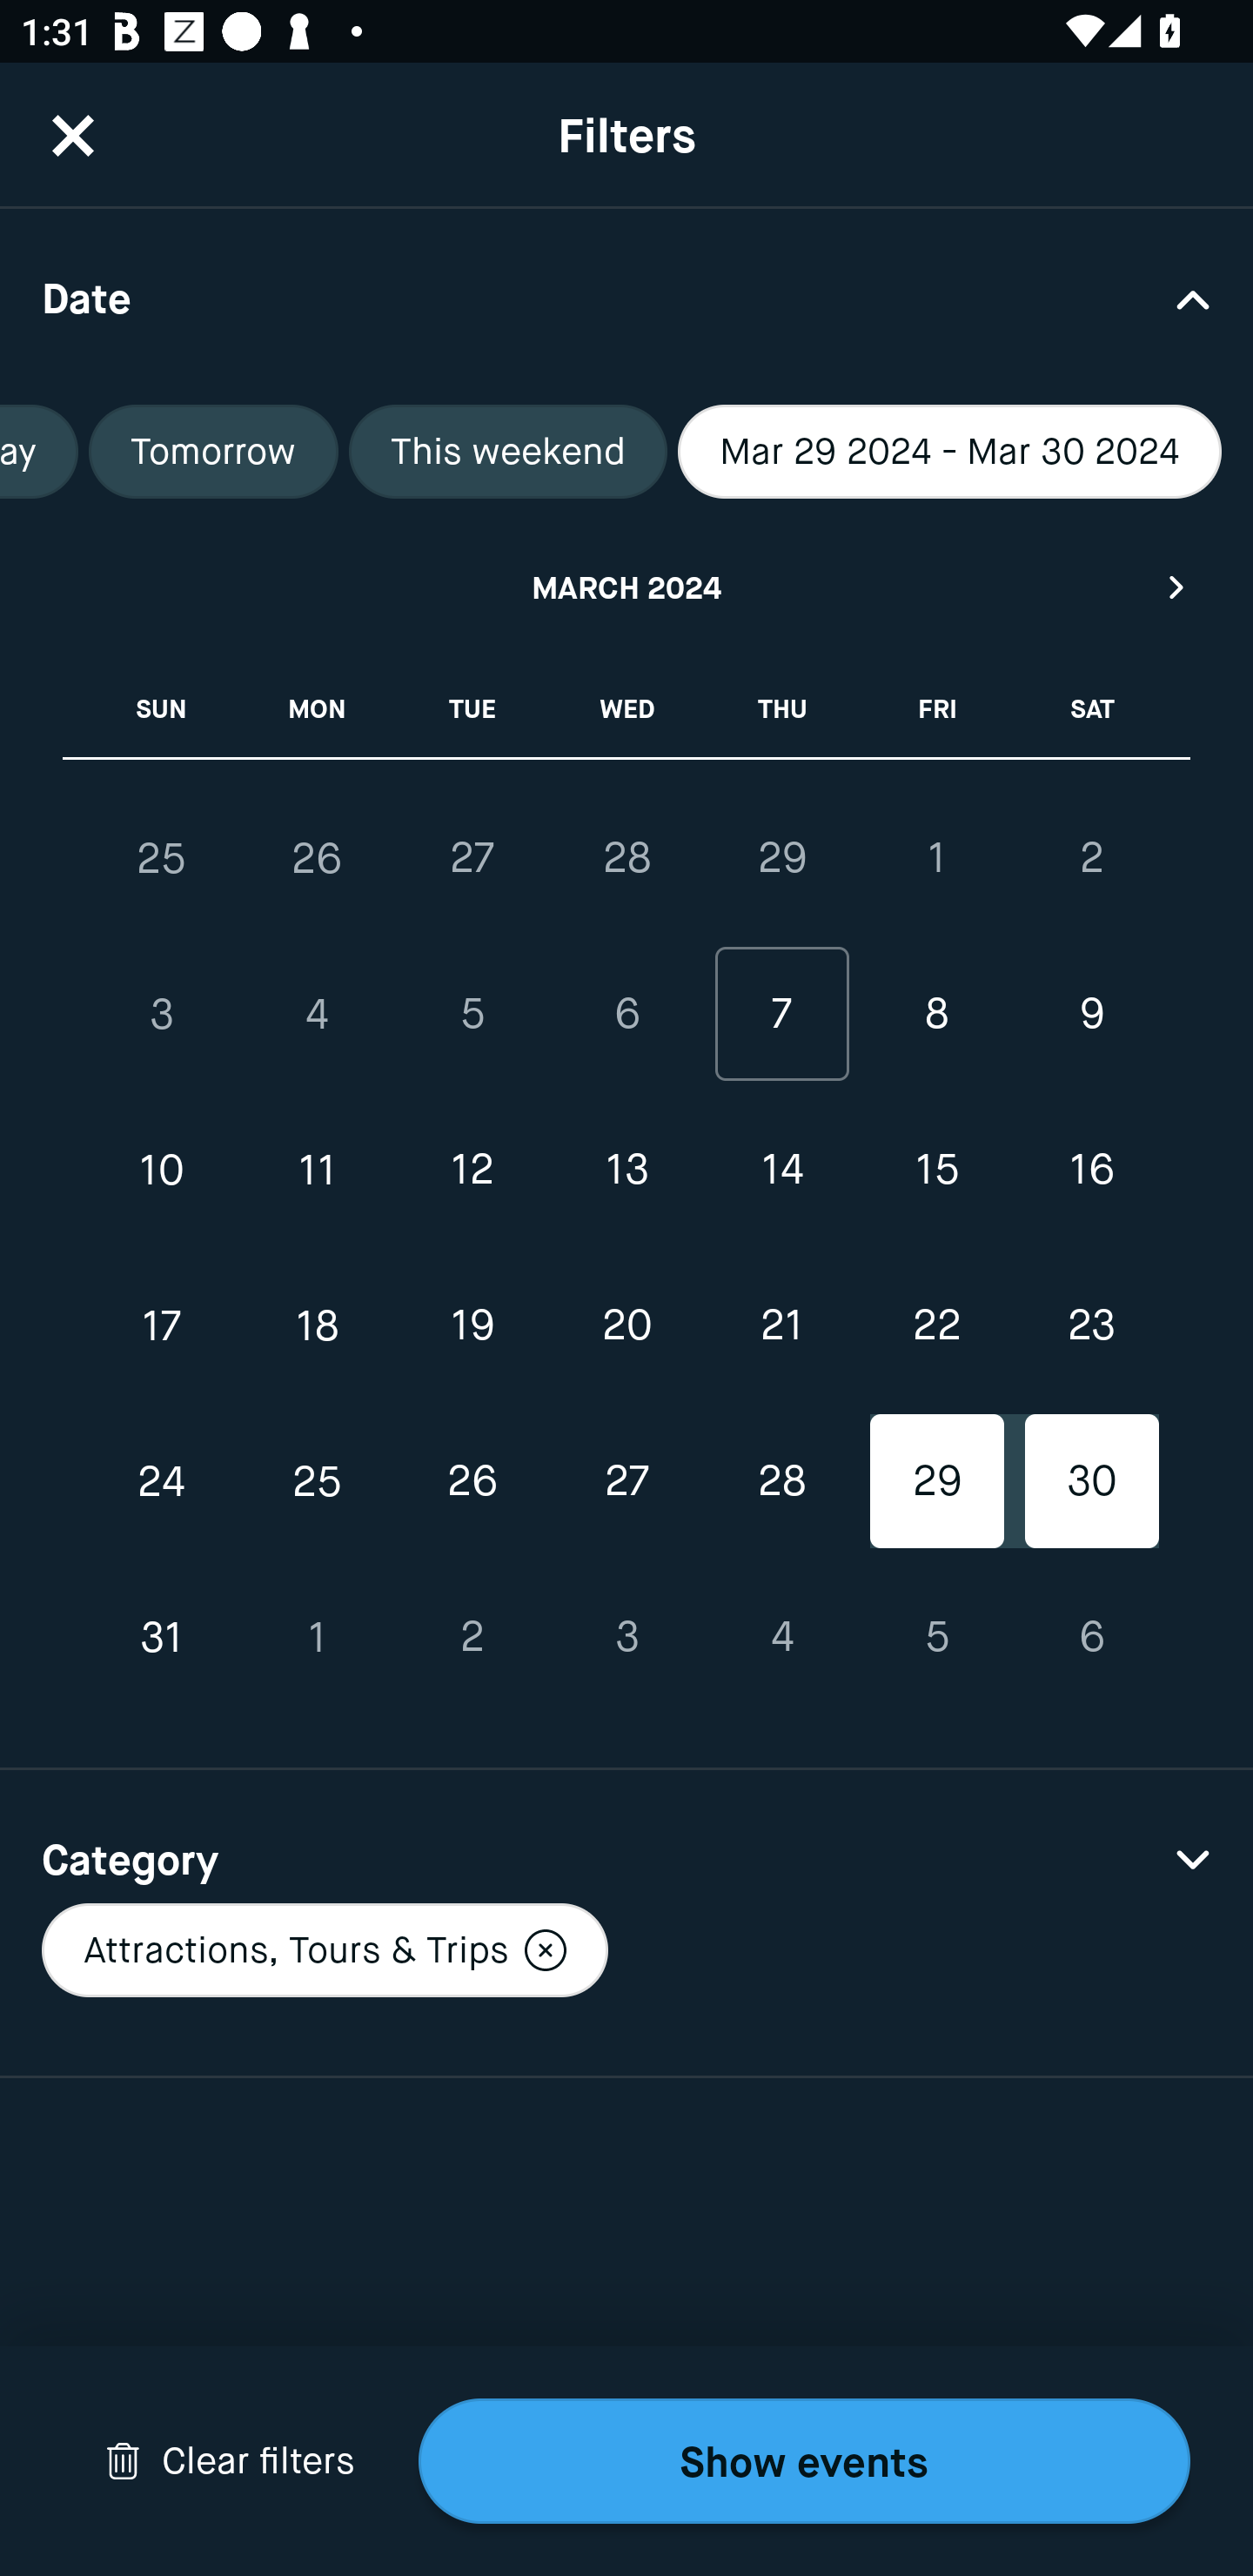 This screenshot has height=2576, width=1253. What do you see at coordinates (317, 1325) in the screenshot?
I see `18` at bounding box center [317, 1325].